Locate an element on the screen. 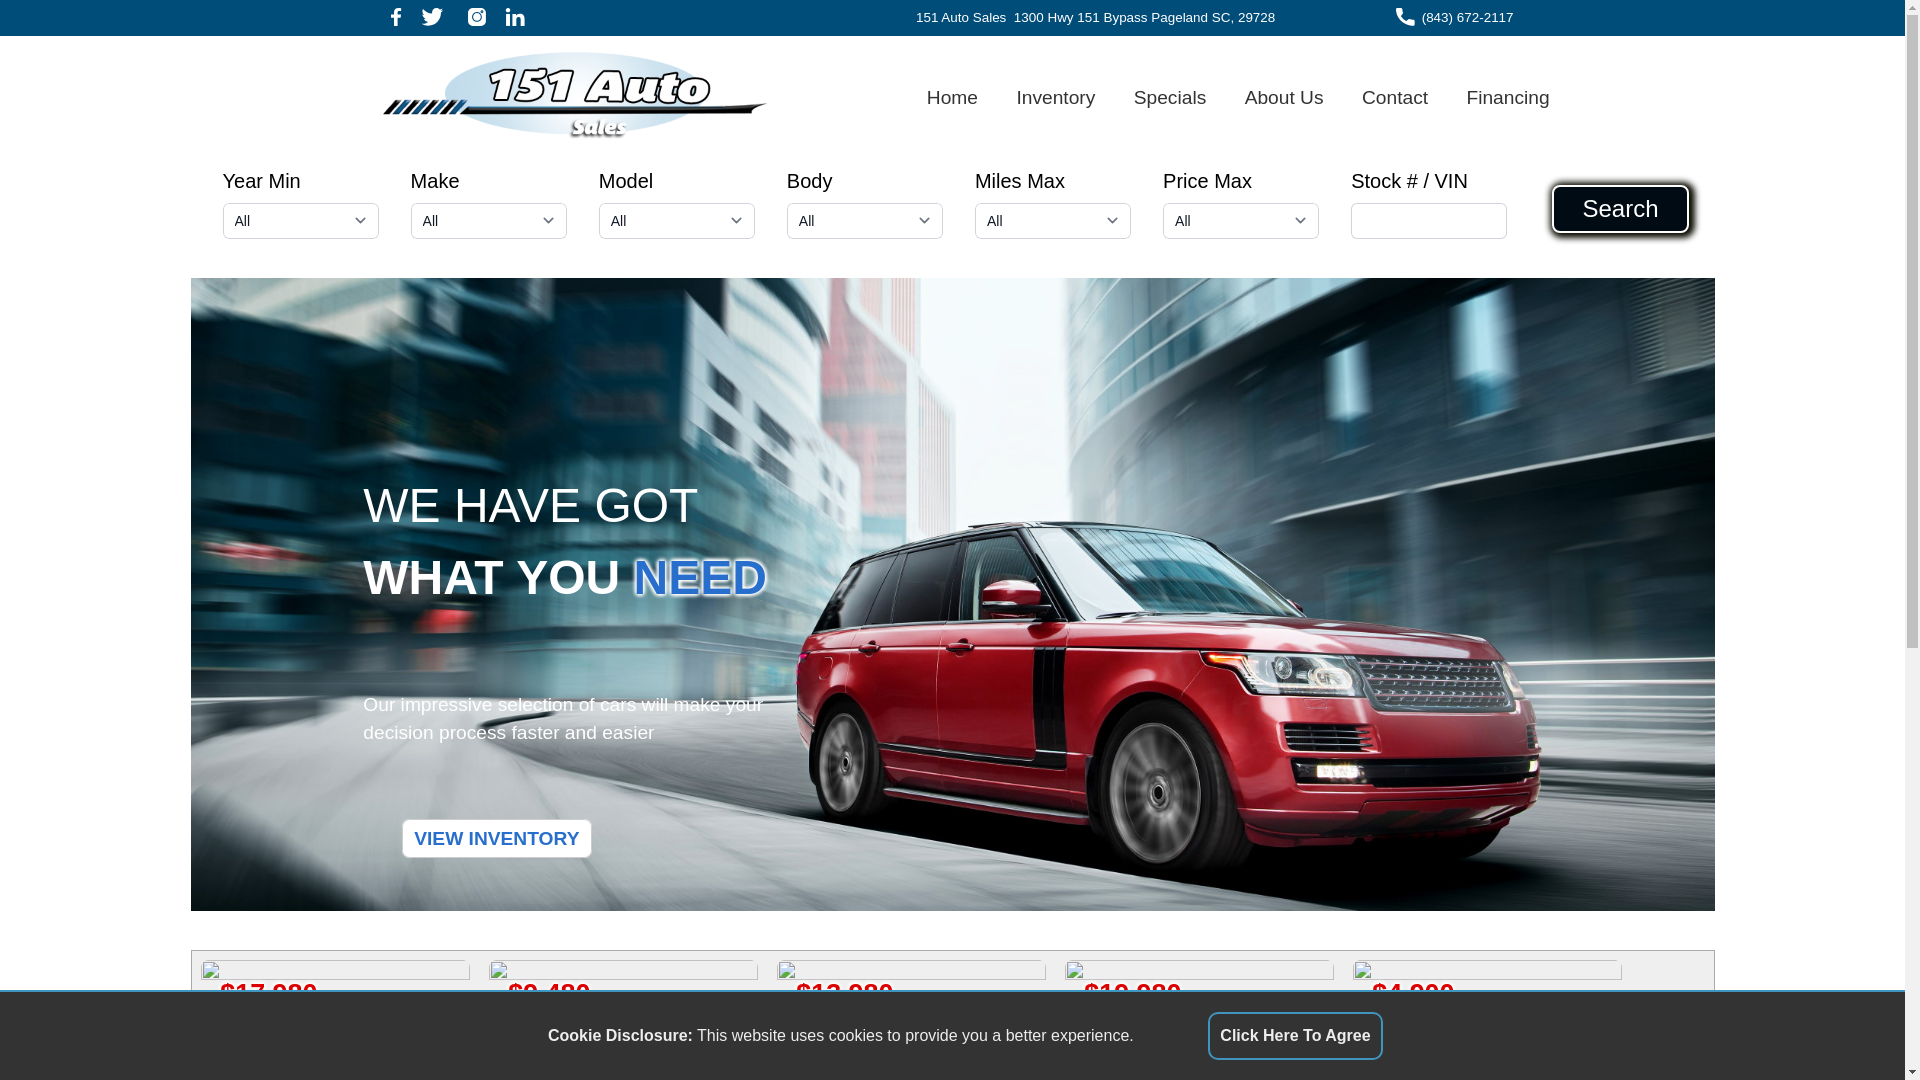 Image resolution: width=1920 pixels, height=1080 pixels. Financing is located at coordinates (1508, 98).